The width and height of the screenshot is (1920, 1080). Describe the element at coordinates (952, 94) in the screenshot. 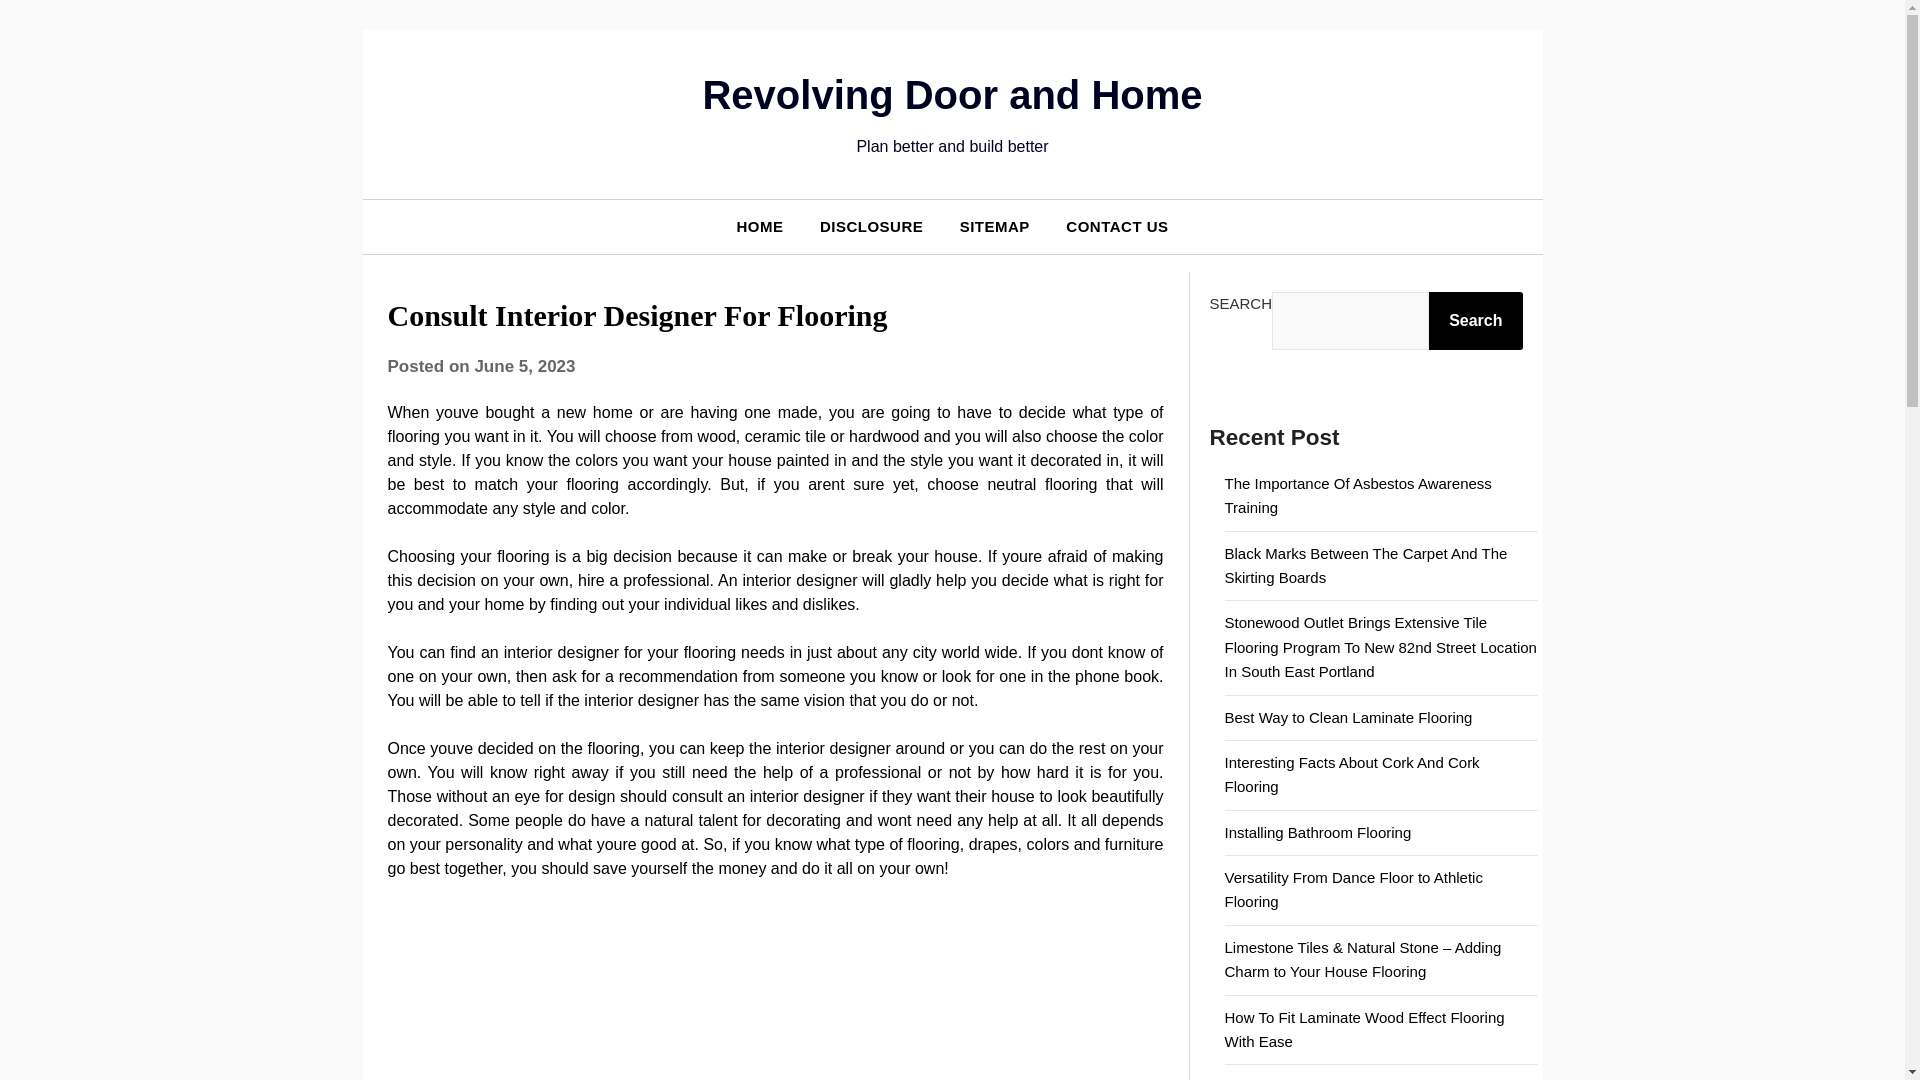

I see `Revolving Door and Home` at that location.